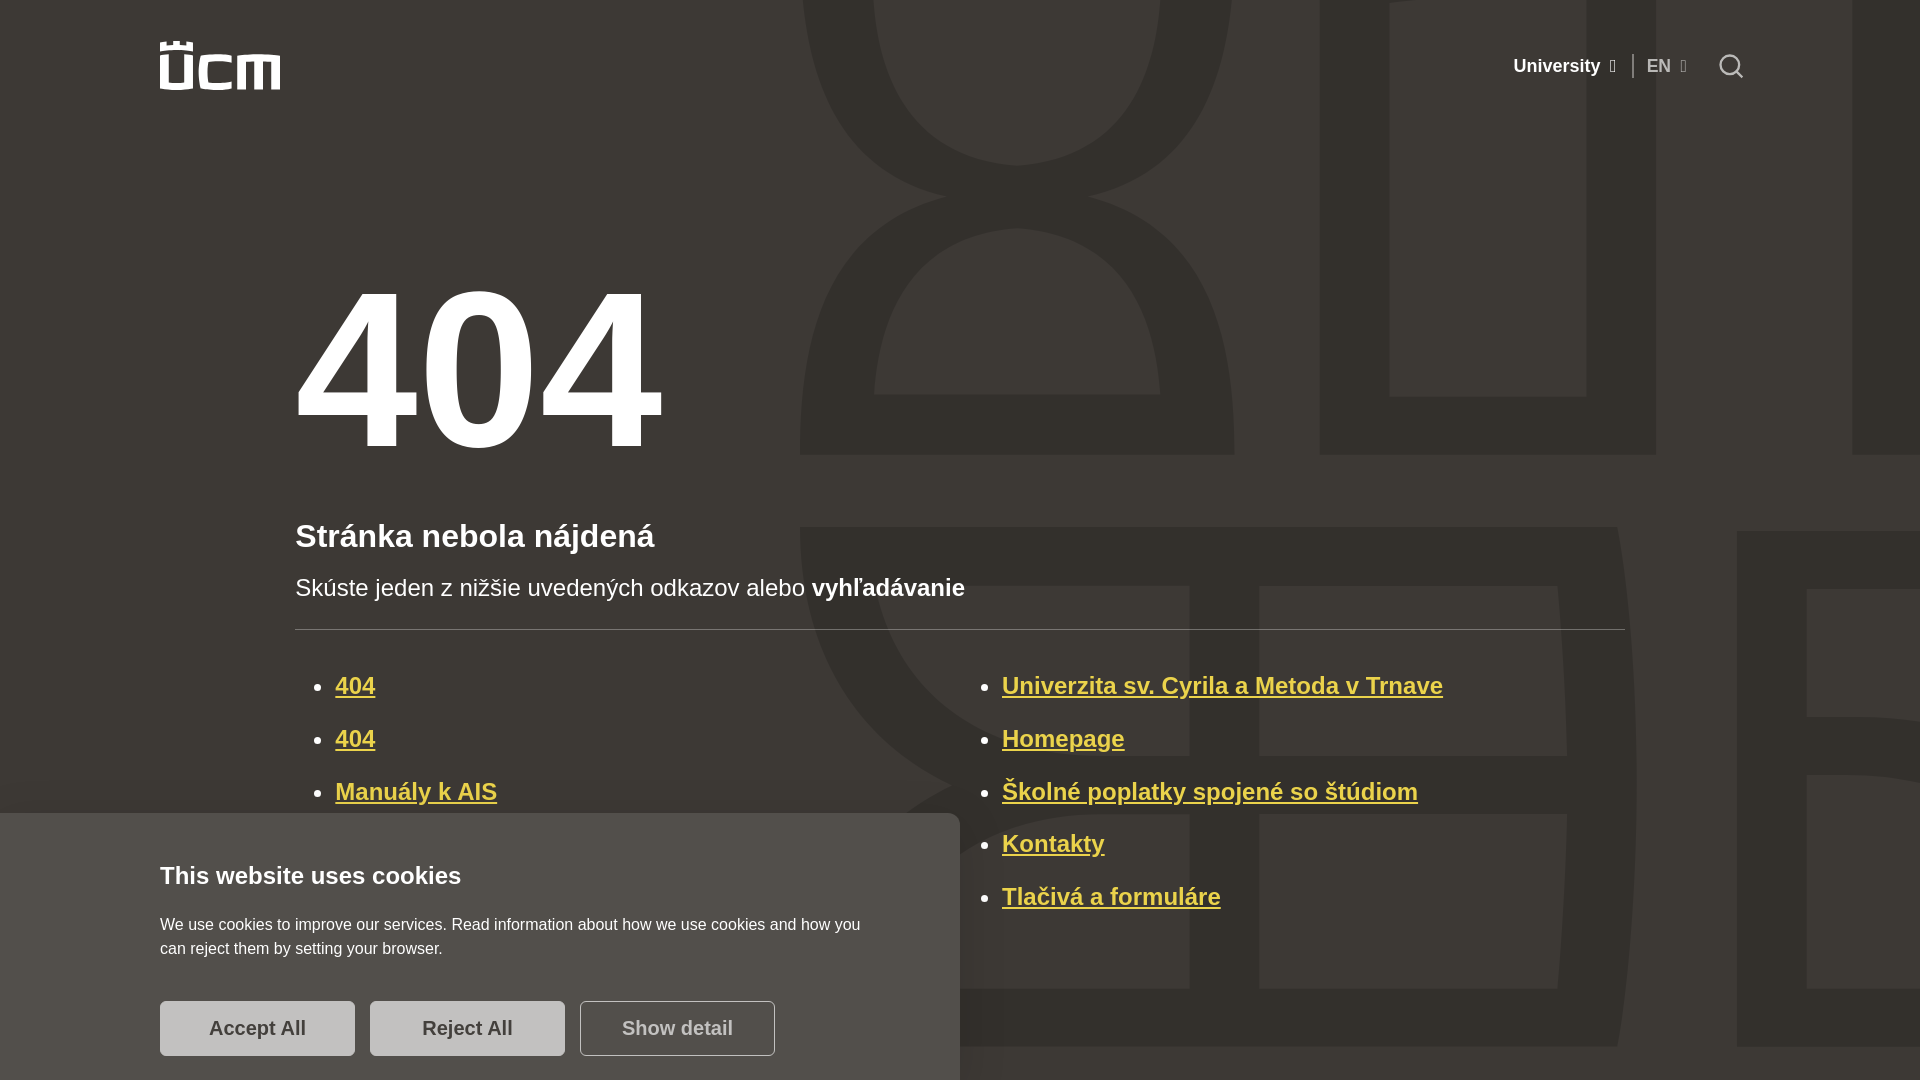 This screenshot has height=1080, width=1920. I want to click on Show detail, so click(677, 1028).